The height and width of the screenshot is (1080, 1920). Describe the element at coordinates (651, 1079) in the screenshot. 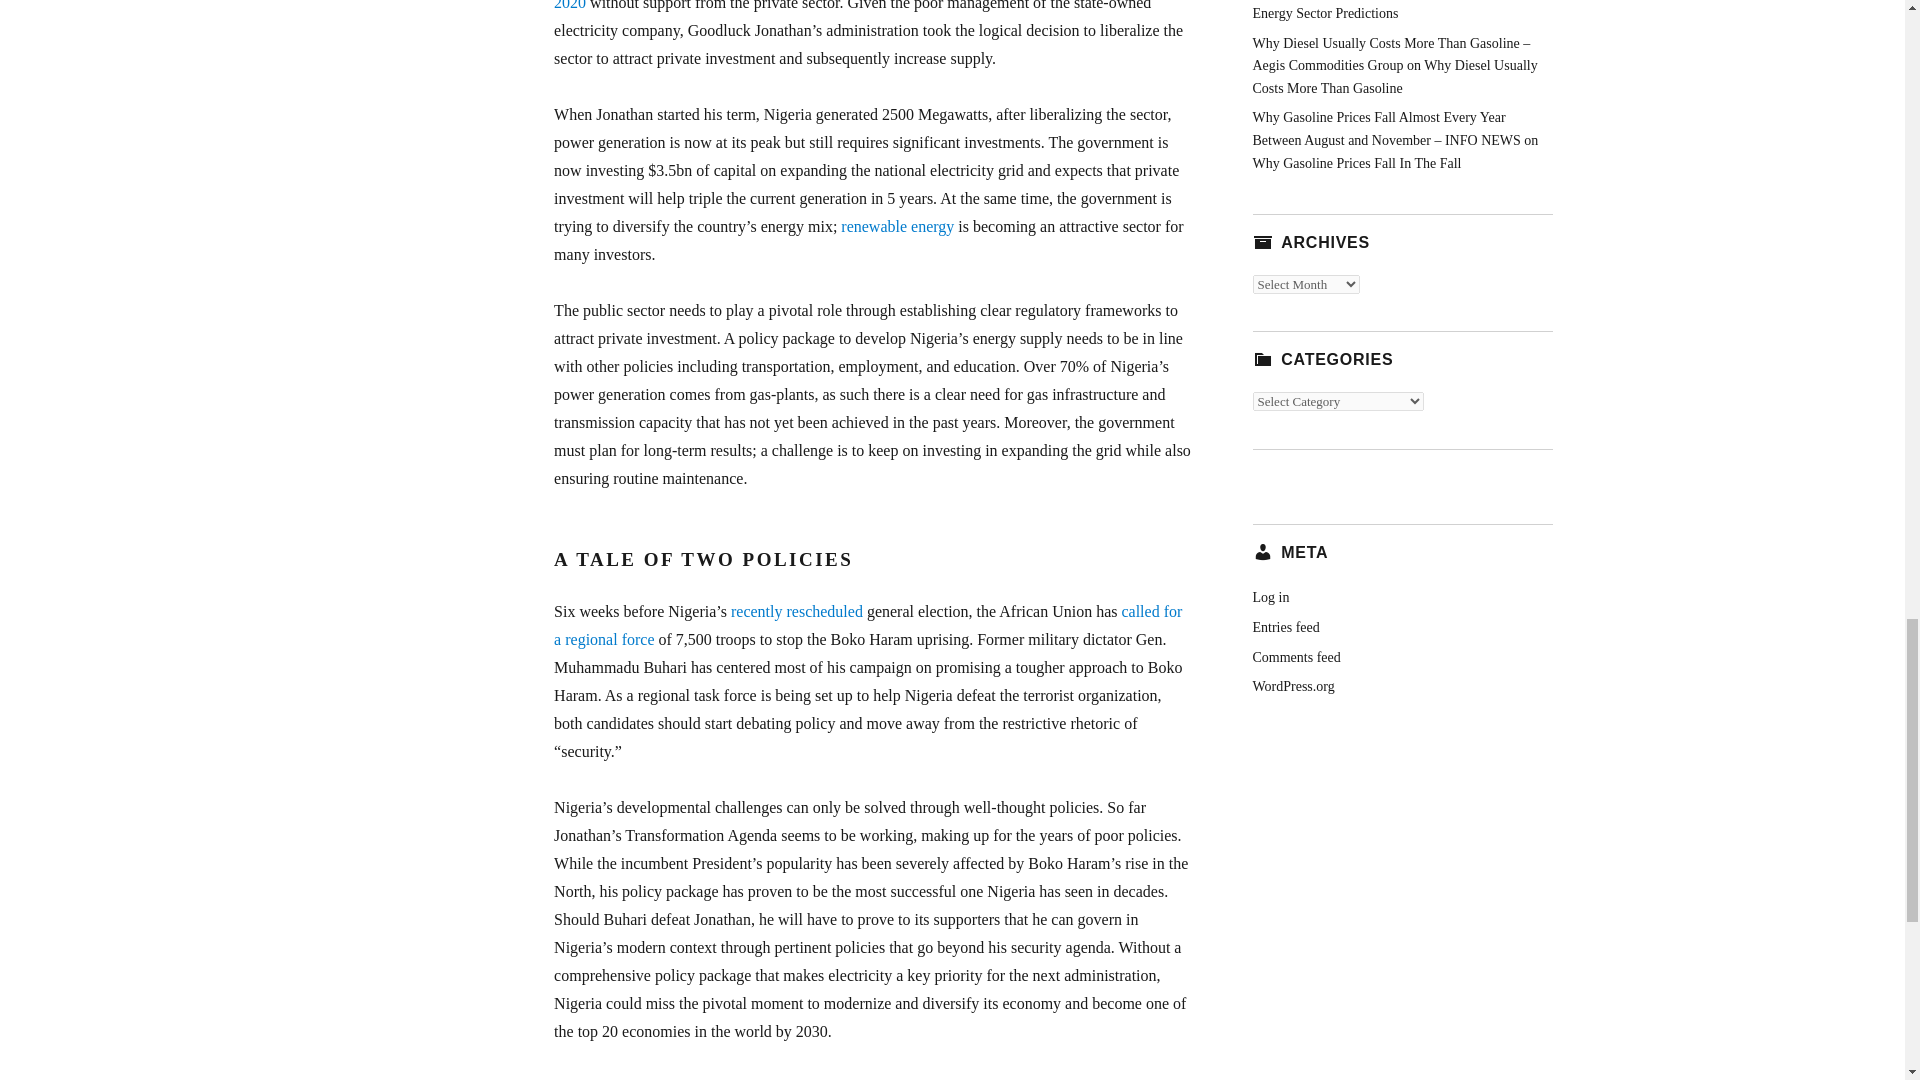

I see ` Robert Rapier` at that location.